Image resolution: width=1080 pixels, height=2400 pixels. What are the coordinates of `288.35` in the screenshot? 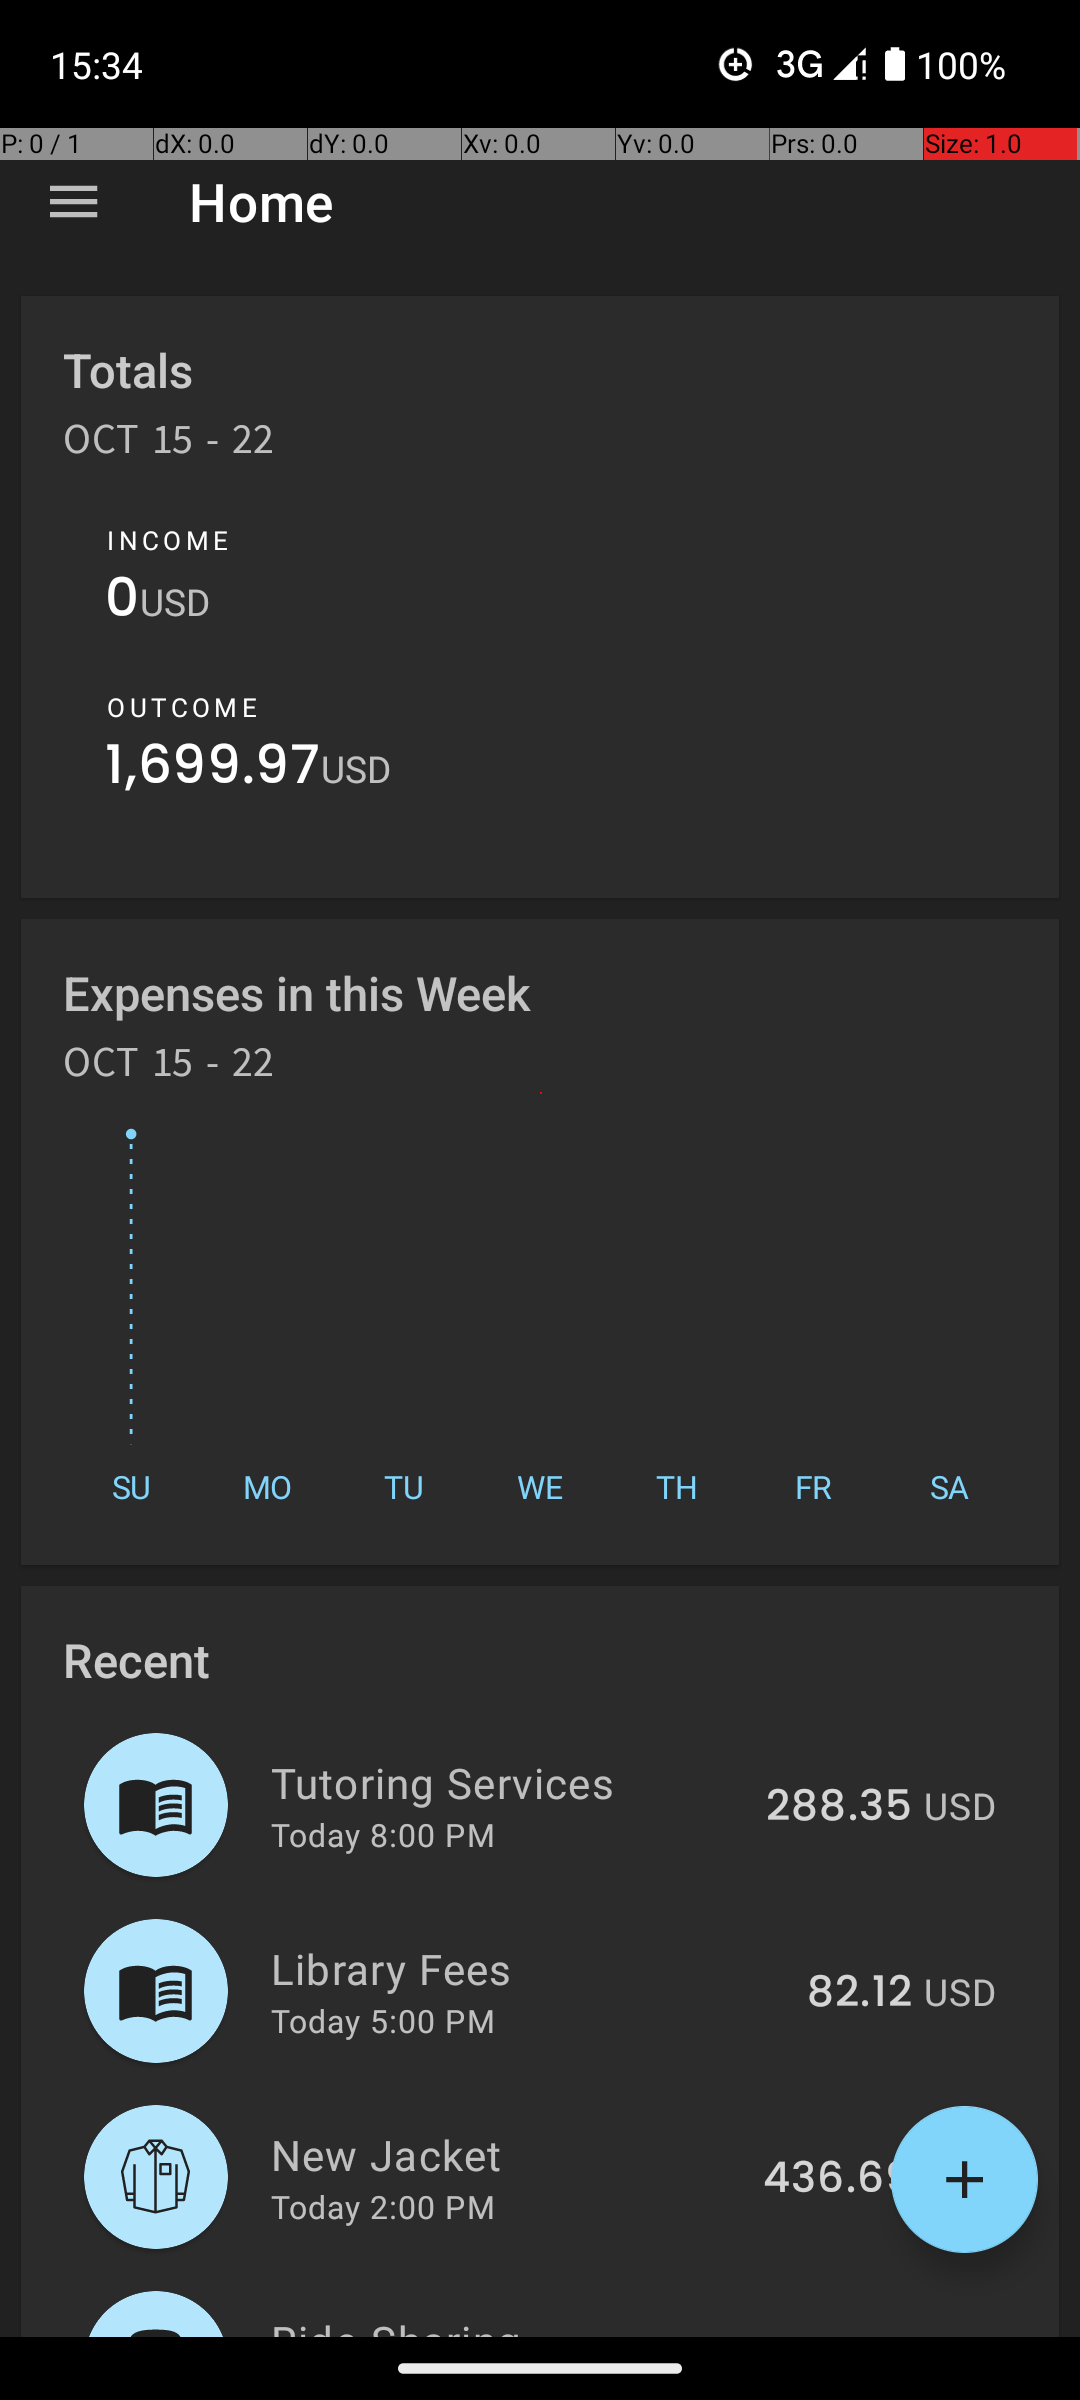 It's located at (839, 1807).